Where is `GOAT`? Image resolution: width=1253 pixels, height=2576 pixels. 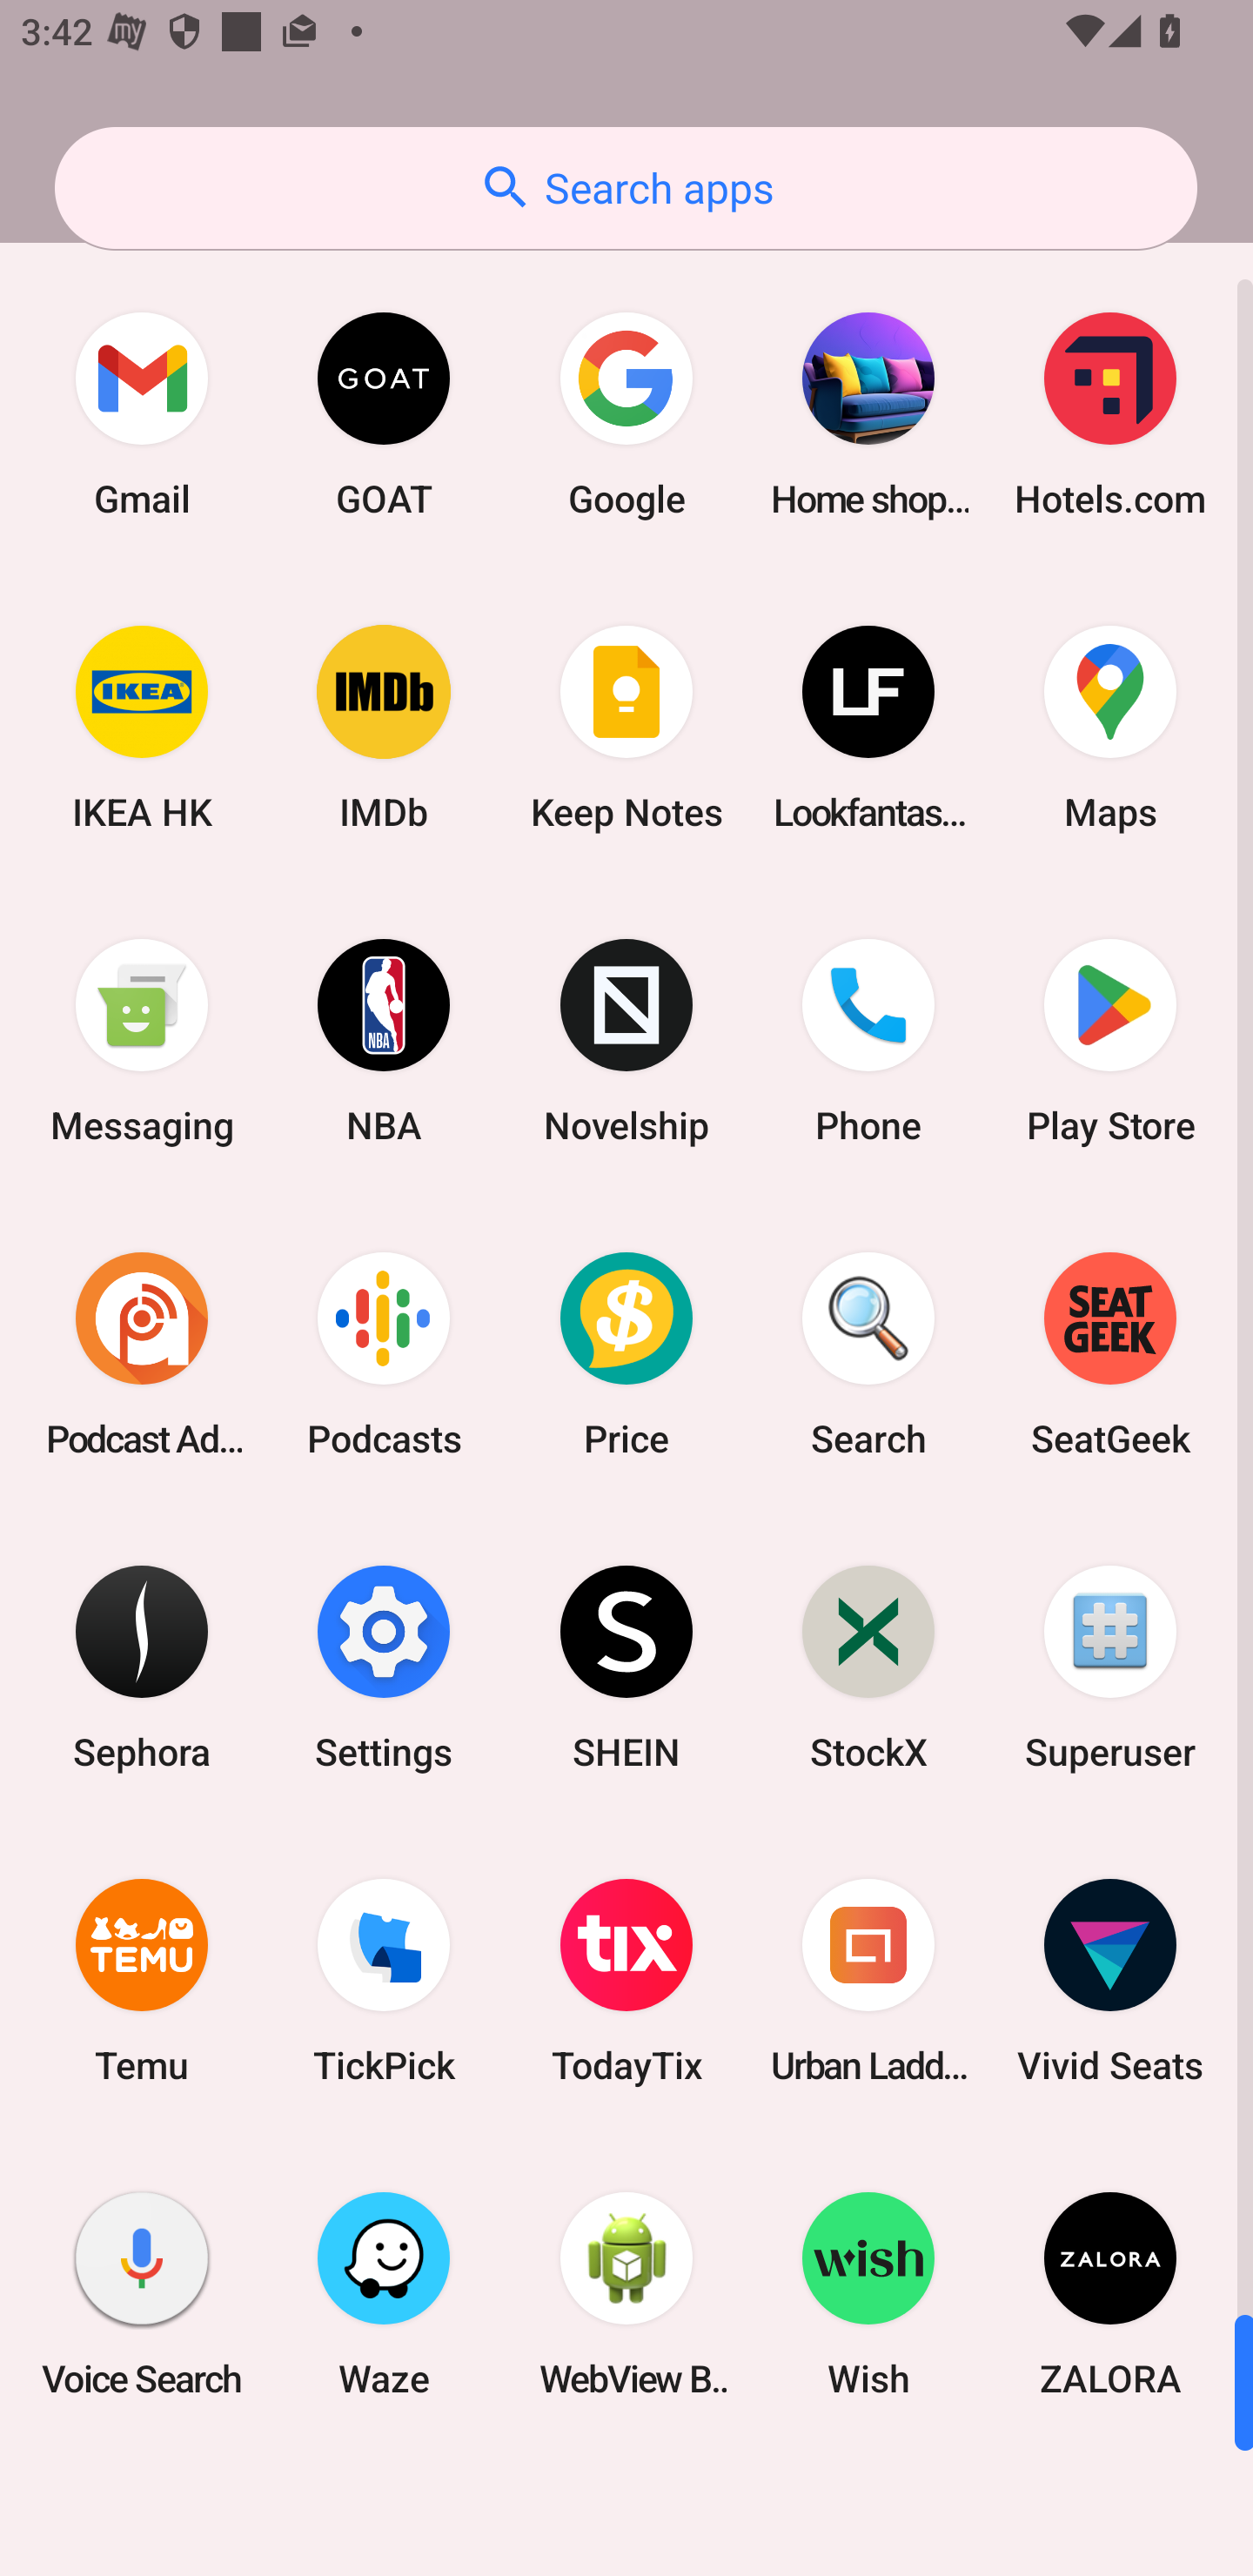 GOAT is located at coordinates (384, 414).